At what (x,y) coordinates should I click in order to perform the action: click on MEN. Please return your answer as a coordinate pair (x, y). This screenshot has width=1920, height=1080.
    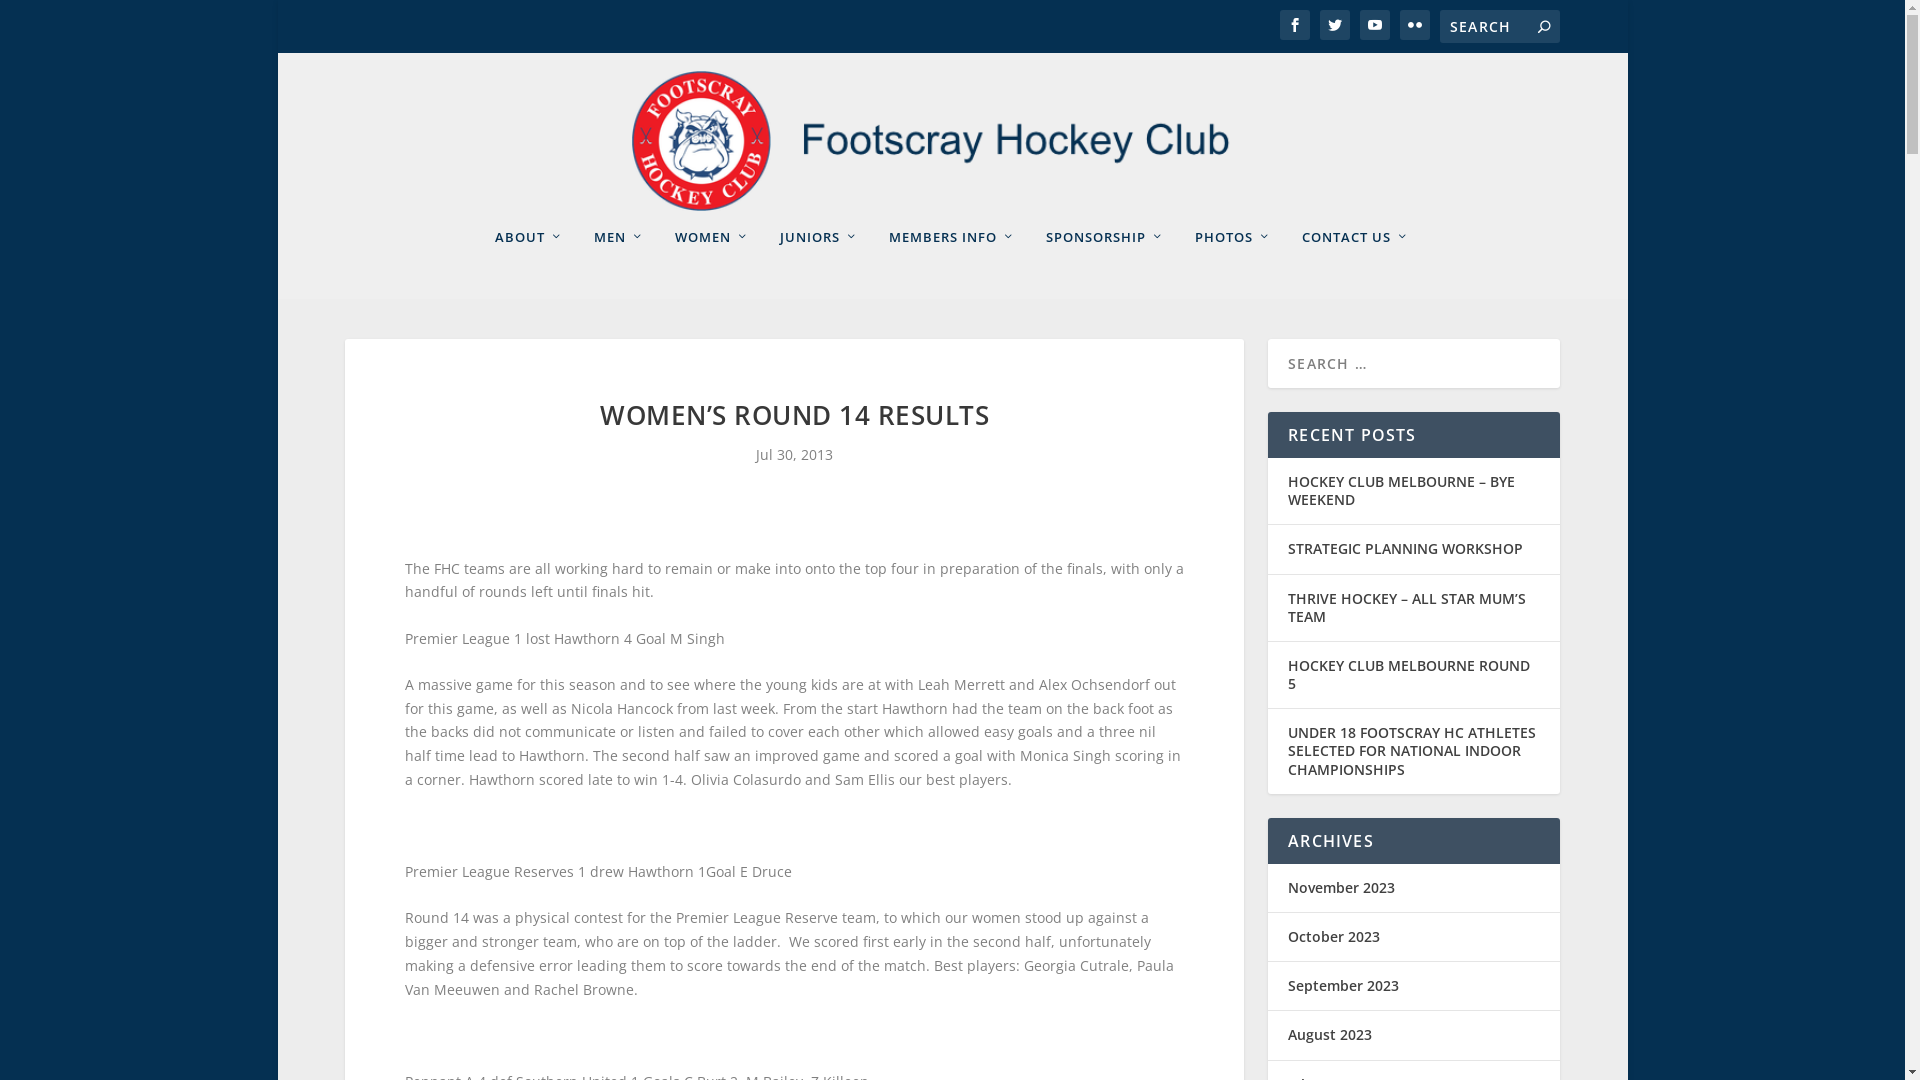
    Looking at the image, I should click on (620, 264).